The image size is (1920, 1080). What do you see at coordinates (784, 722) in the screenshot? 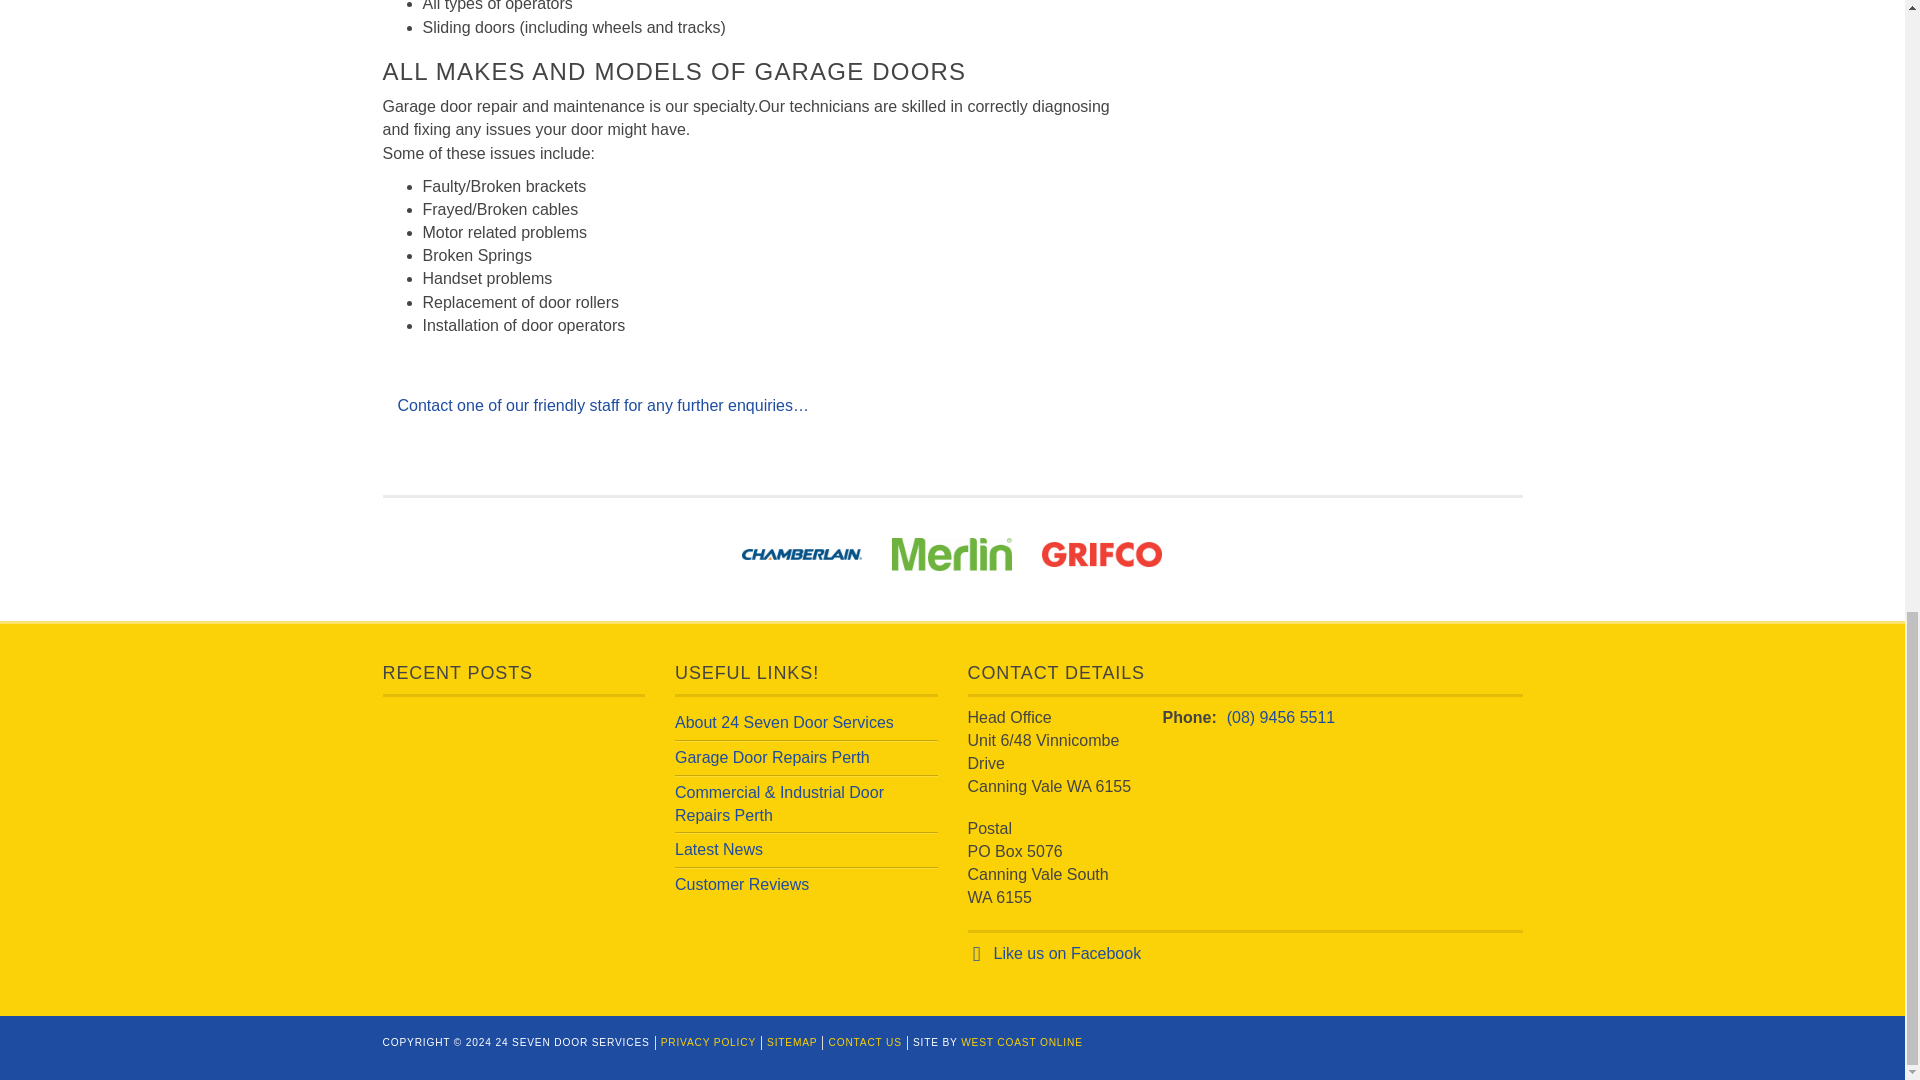
I see `About 24 Seven Door Services` at bounding box center [784, 722].